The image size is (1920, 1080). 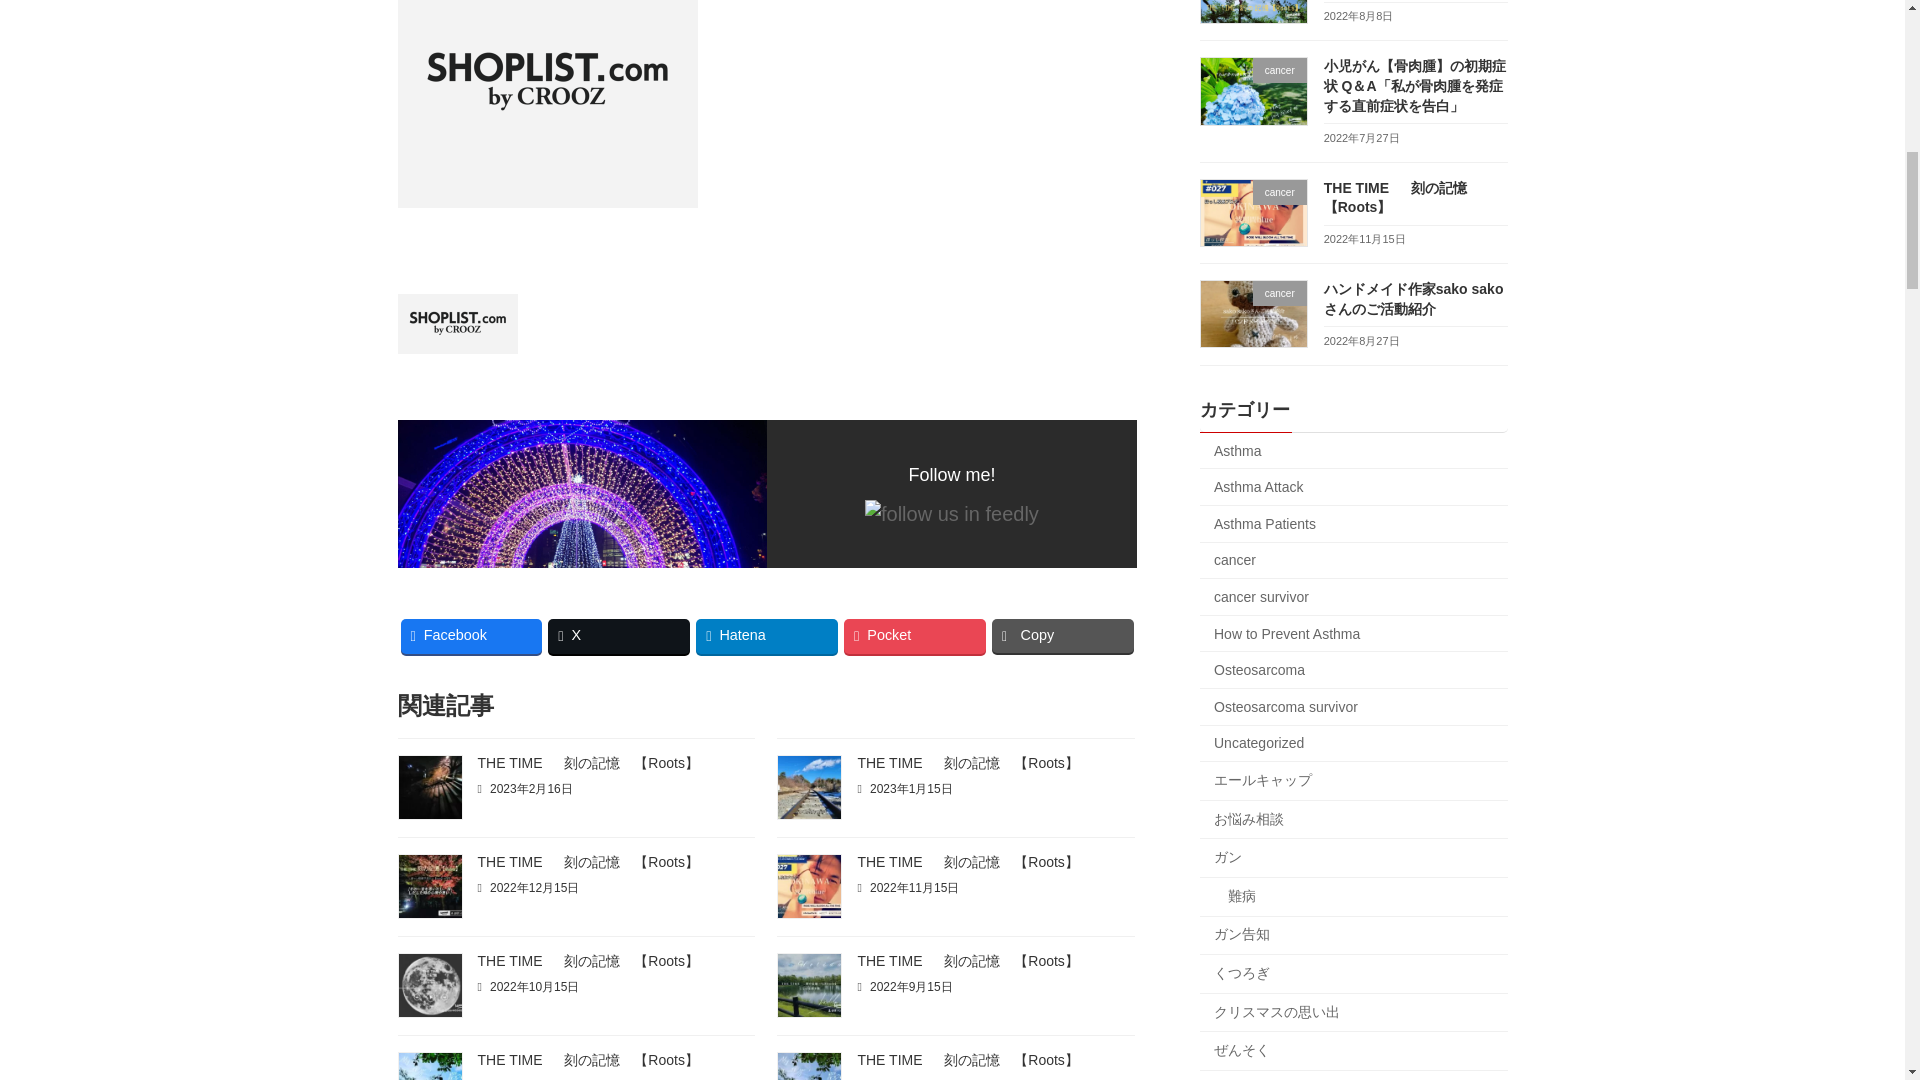 What do you see at coordinates (766, 636) in the screenshot?
I see `Hatena` at bounding box center [766, 636].